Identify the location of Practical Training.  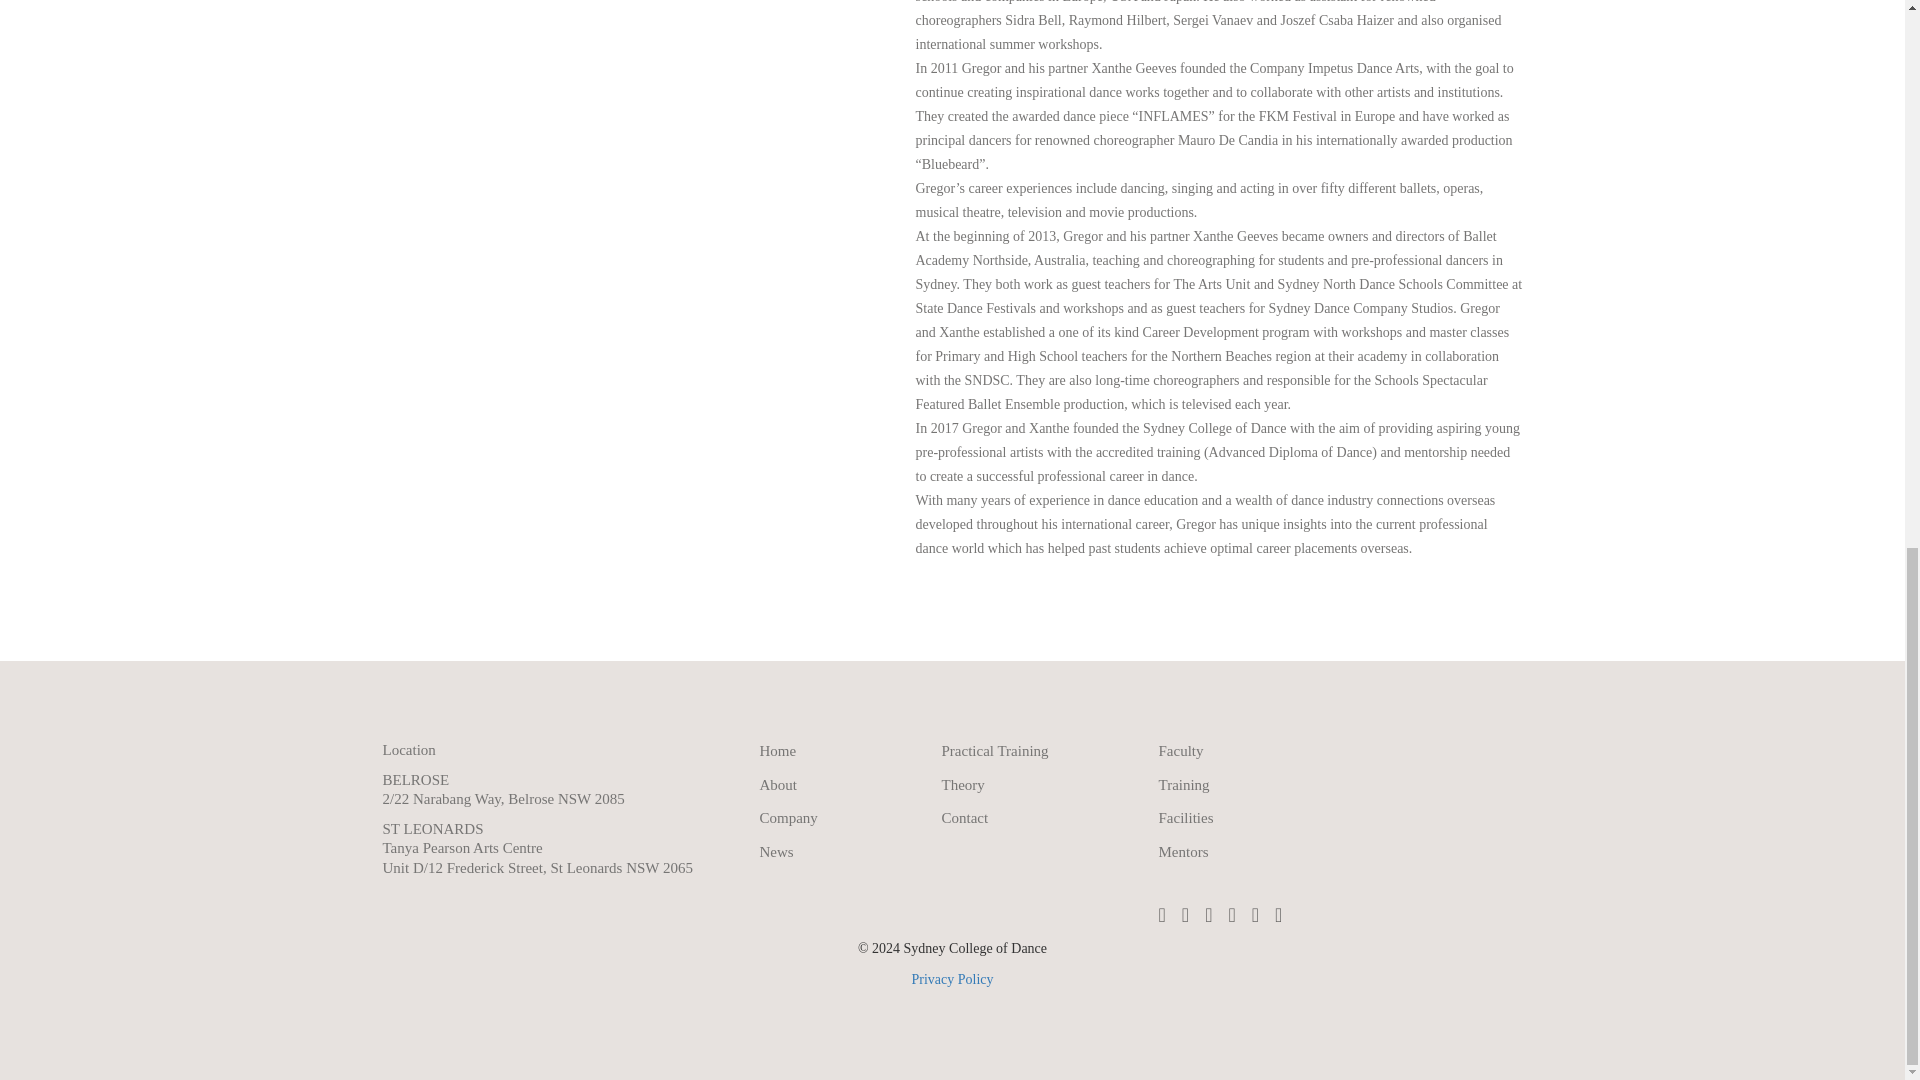
(995, 751).